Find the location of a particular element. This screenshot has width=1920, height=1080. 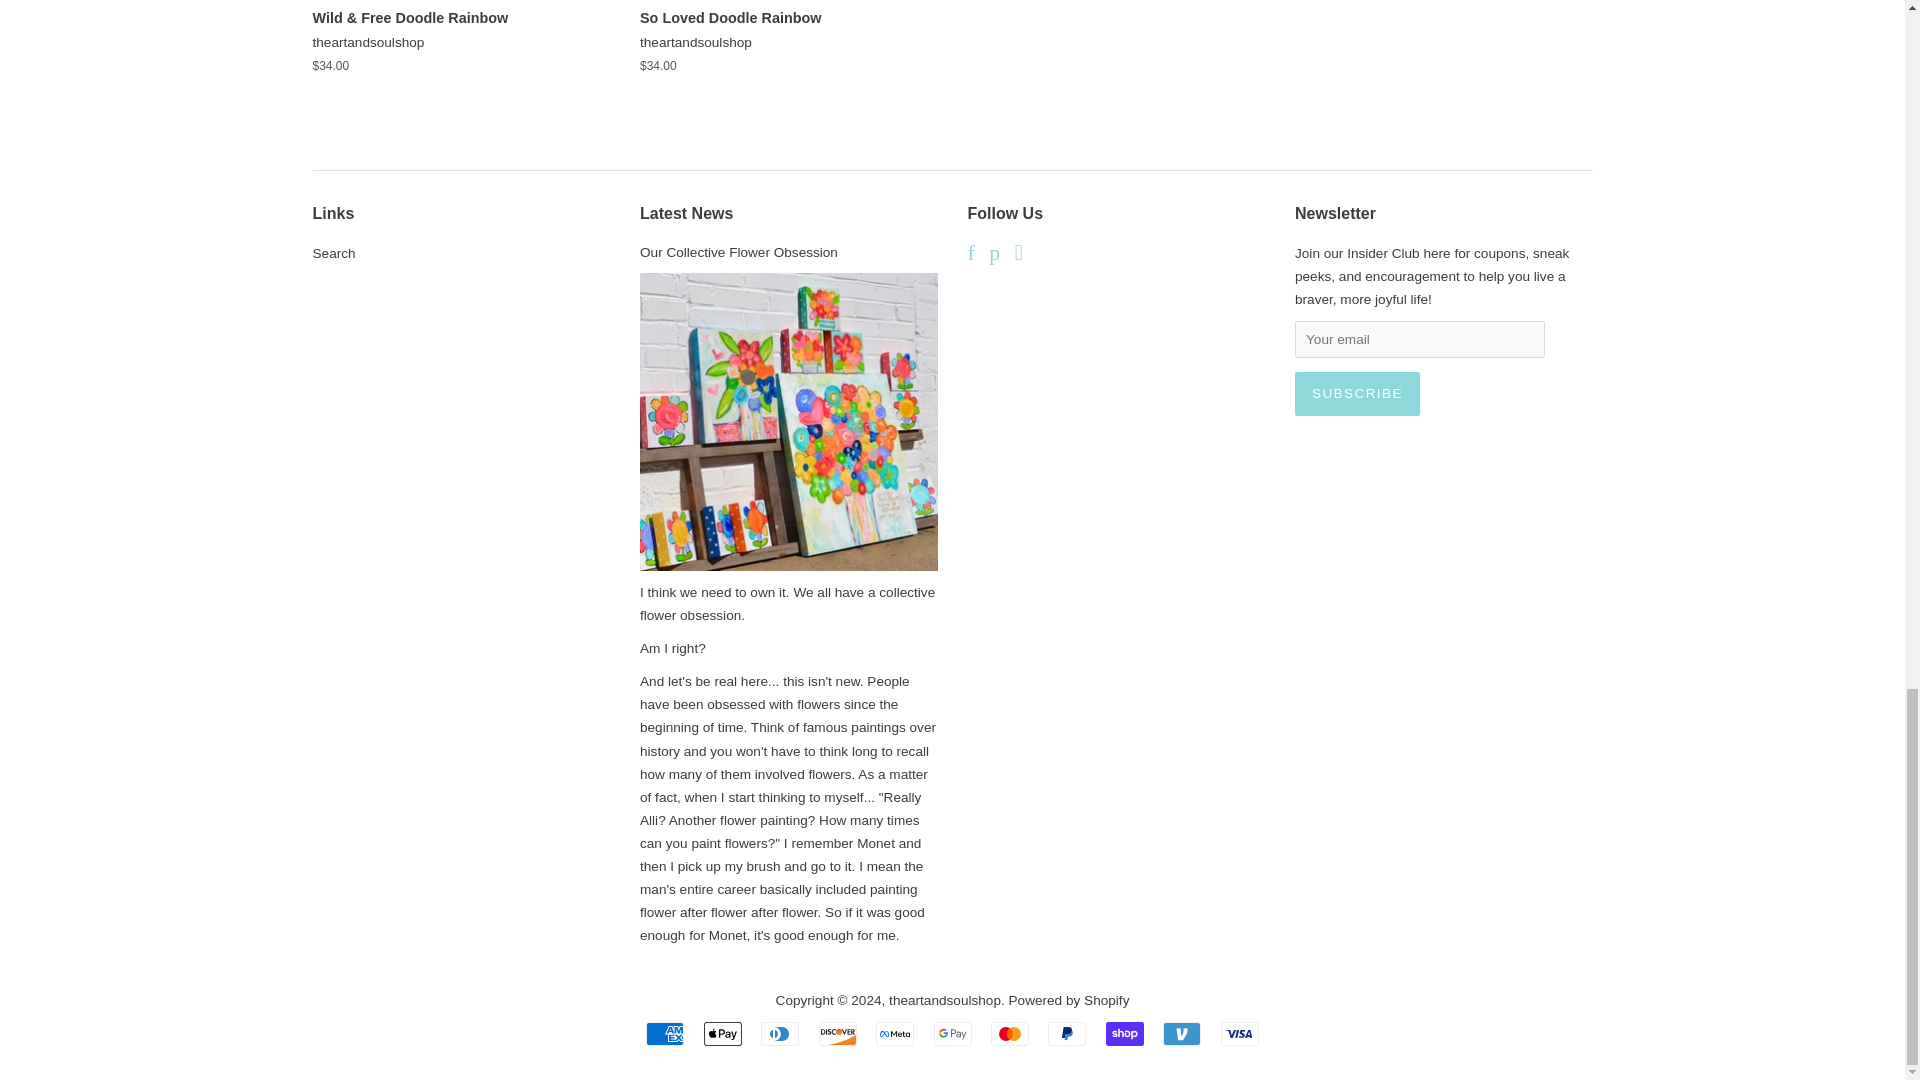

Subscribe is located at coordinates (1357, 393).